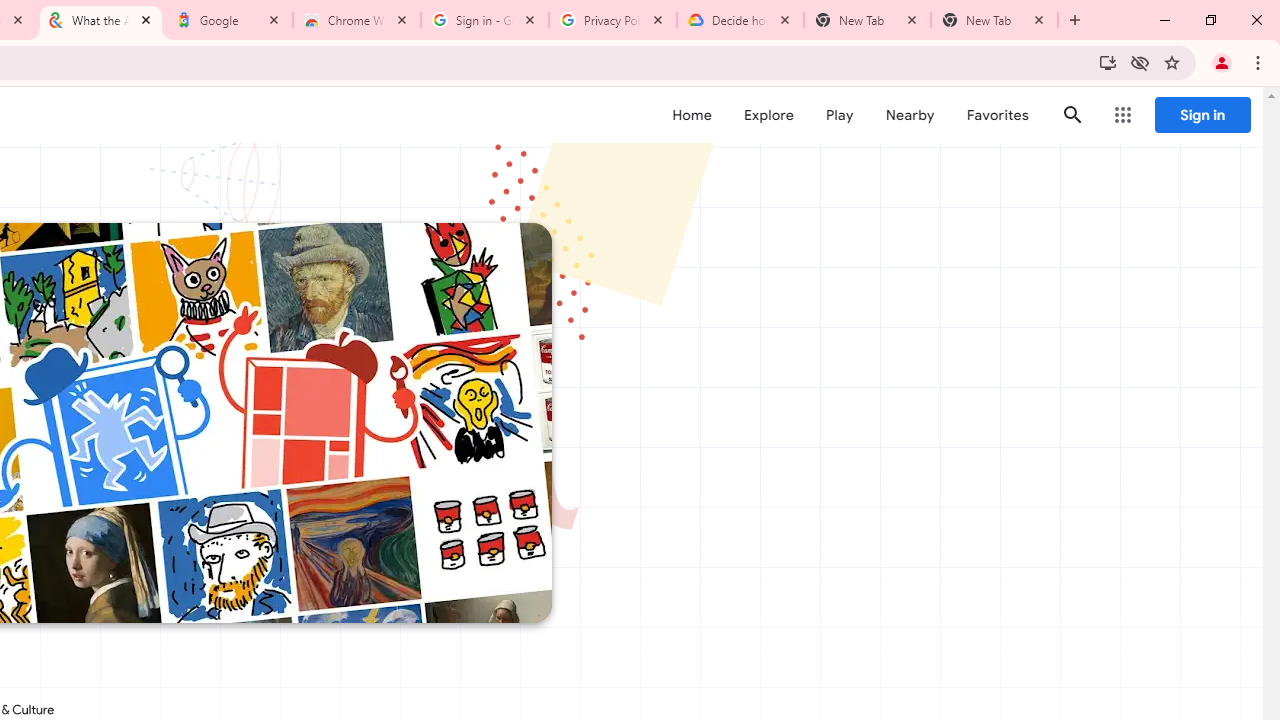 This screenshot has width=1280, height=720. What do you see at coordinates (996, 115) in the screenshot?
I see `Favorites` at bounding box center [996, 115].